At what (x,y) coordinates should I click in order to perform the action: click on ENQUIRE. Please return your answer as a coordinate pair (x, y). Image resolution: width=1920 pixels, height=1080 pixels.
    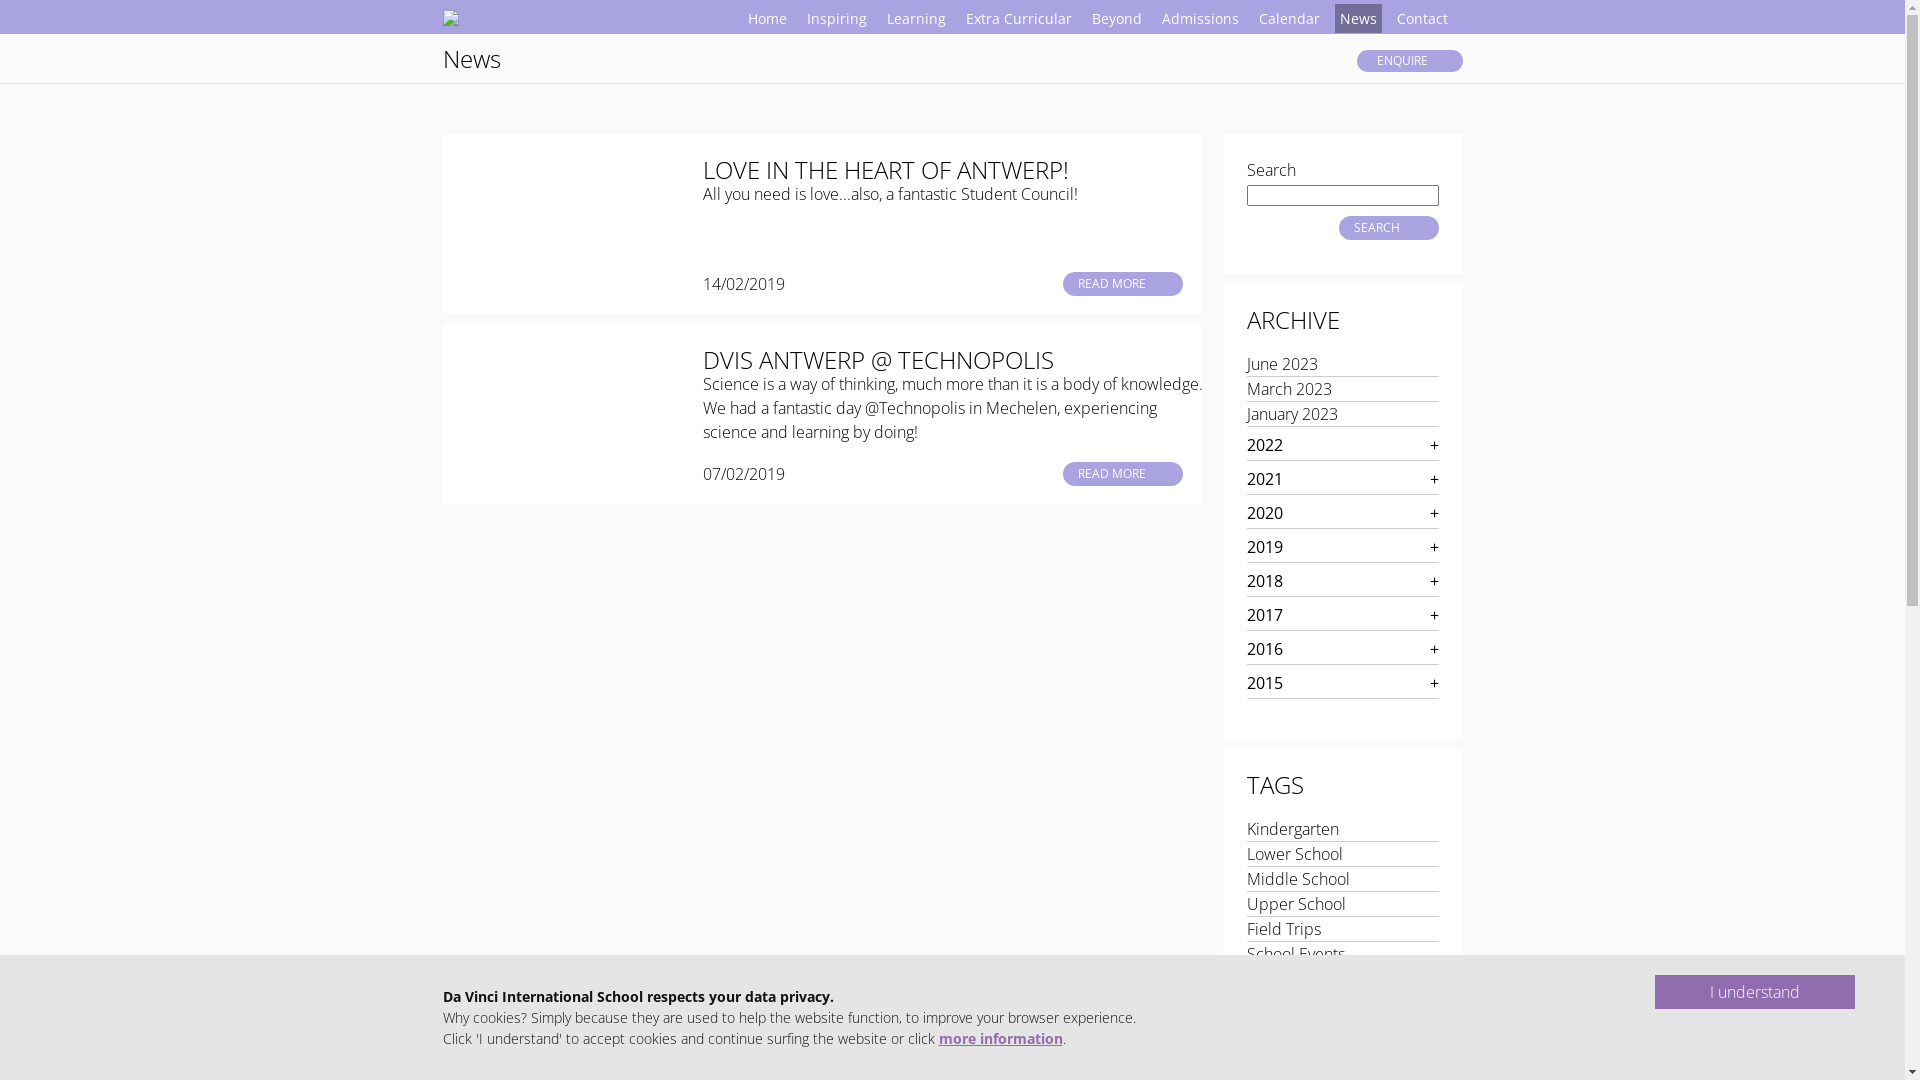
    Looking at the image, I should click on (1409, 61).